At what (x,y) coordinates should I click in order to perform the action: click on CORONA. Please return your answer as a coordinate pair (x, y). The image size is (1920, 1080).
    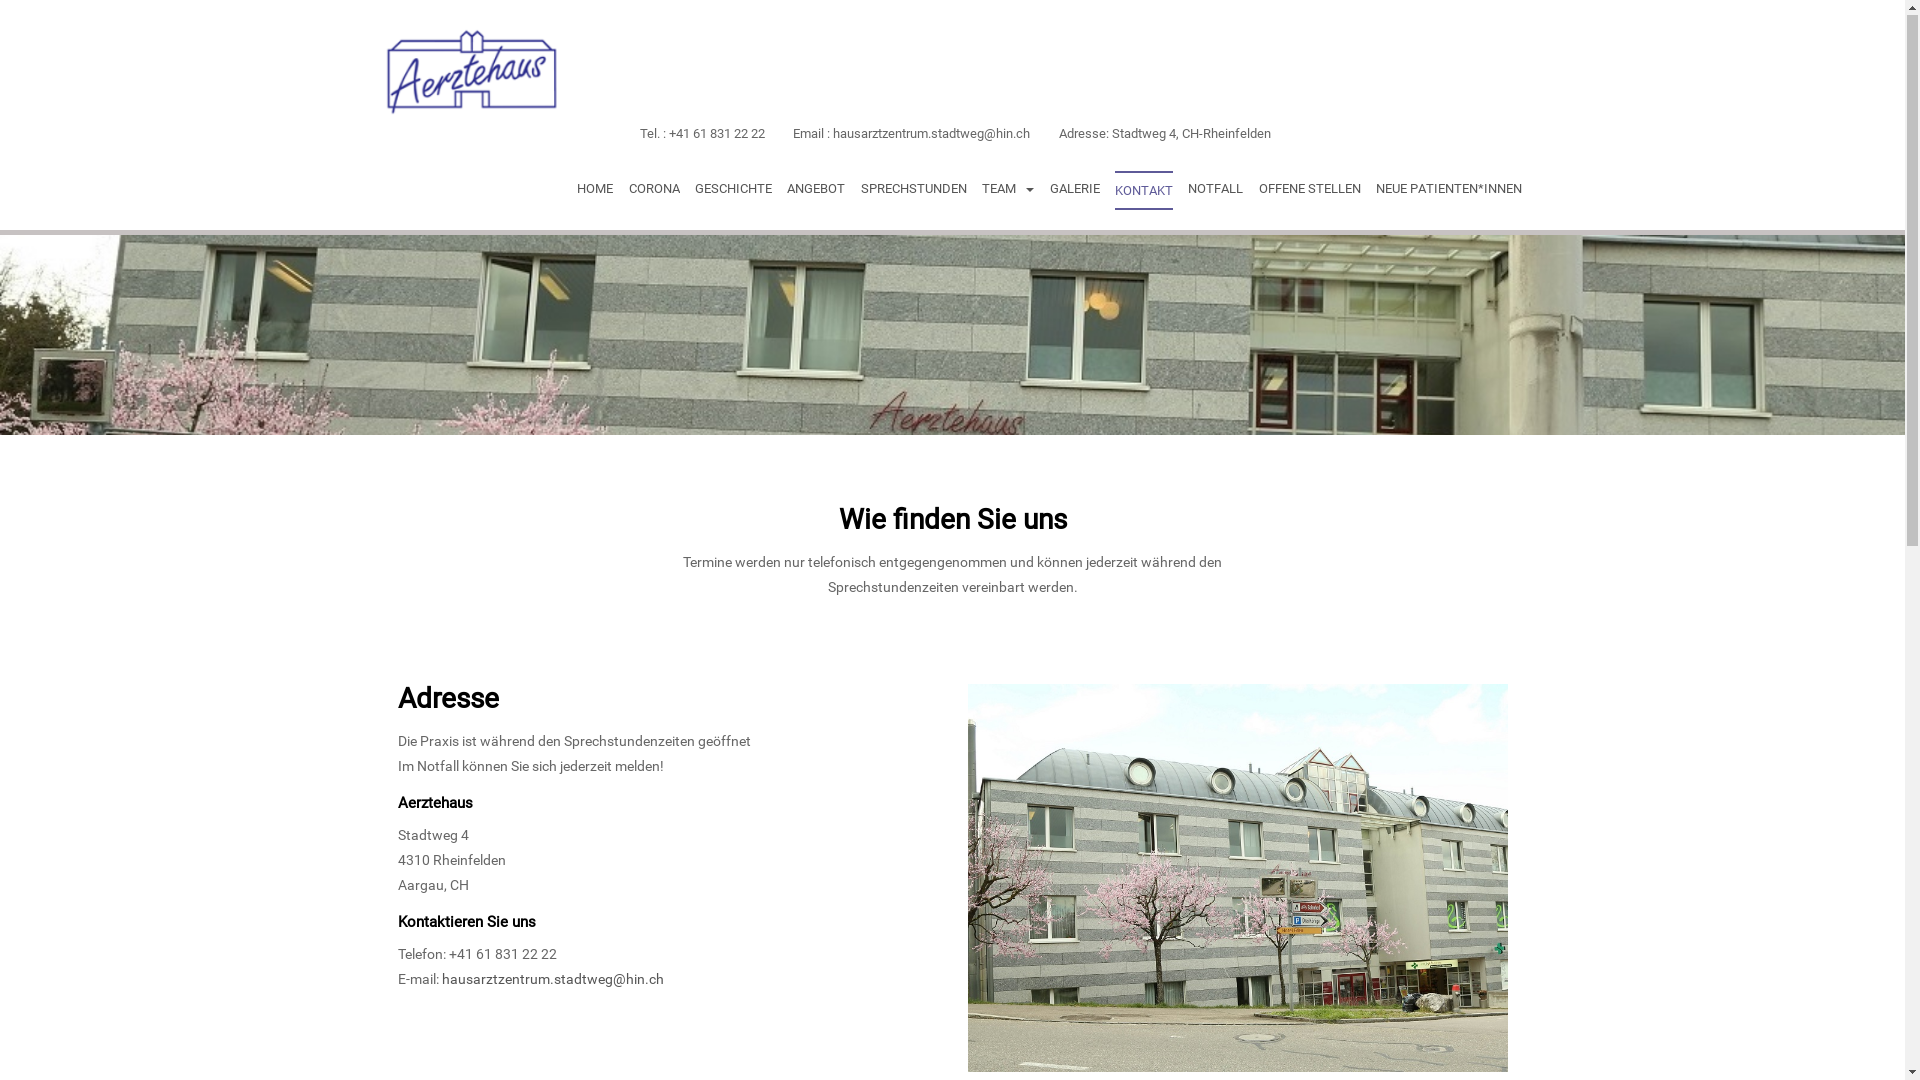
    Looking at the image, I should click on (654, 190).